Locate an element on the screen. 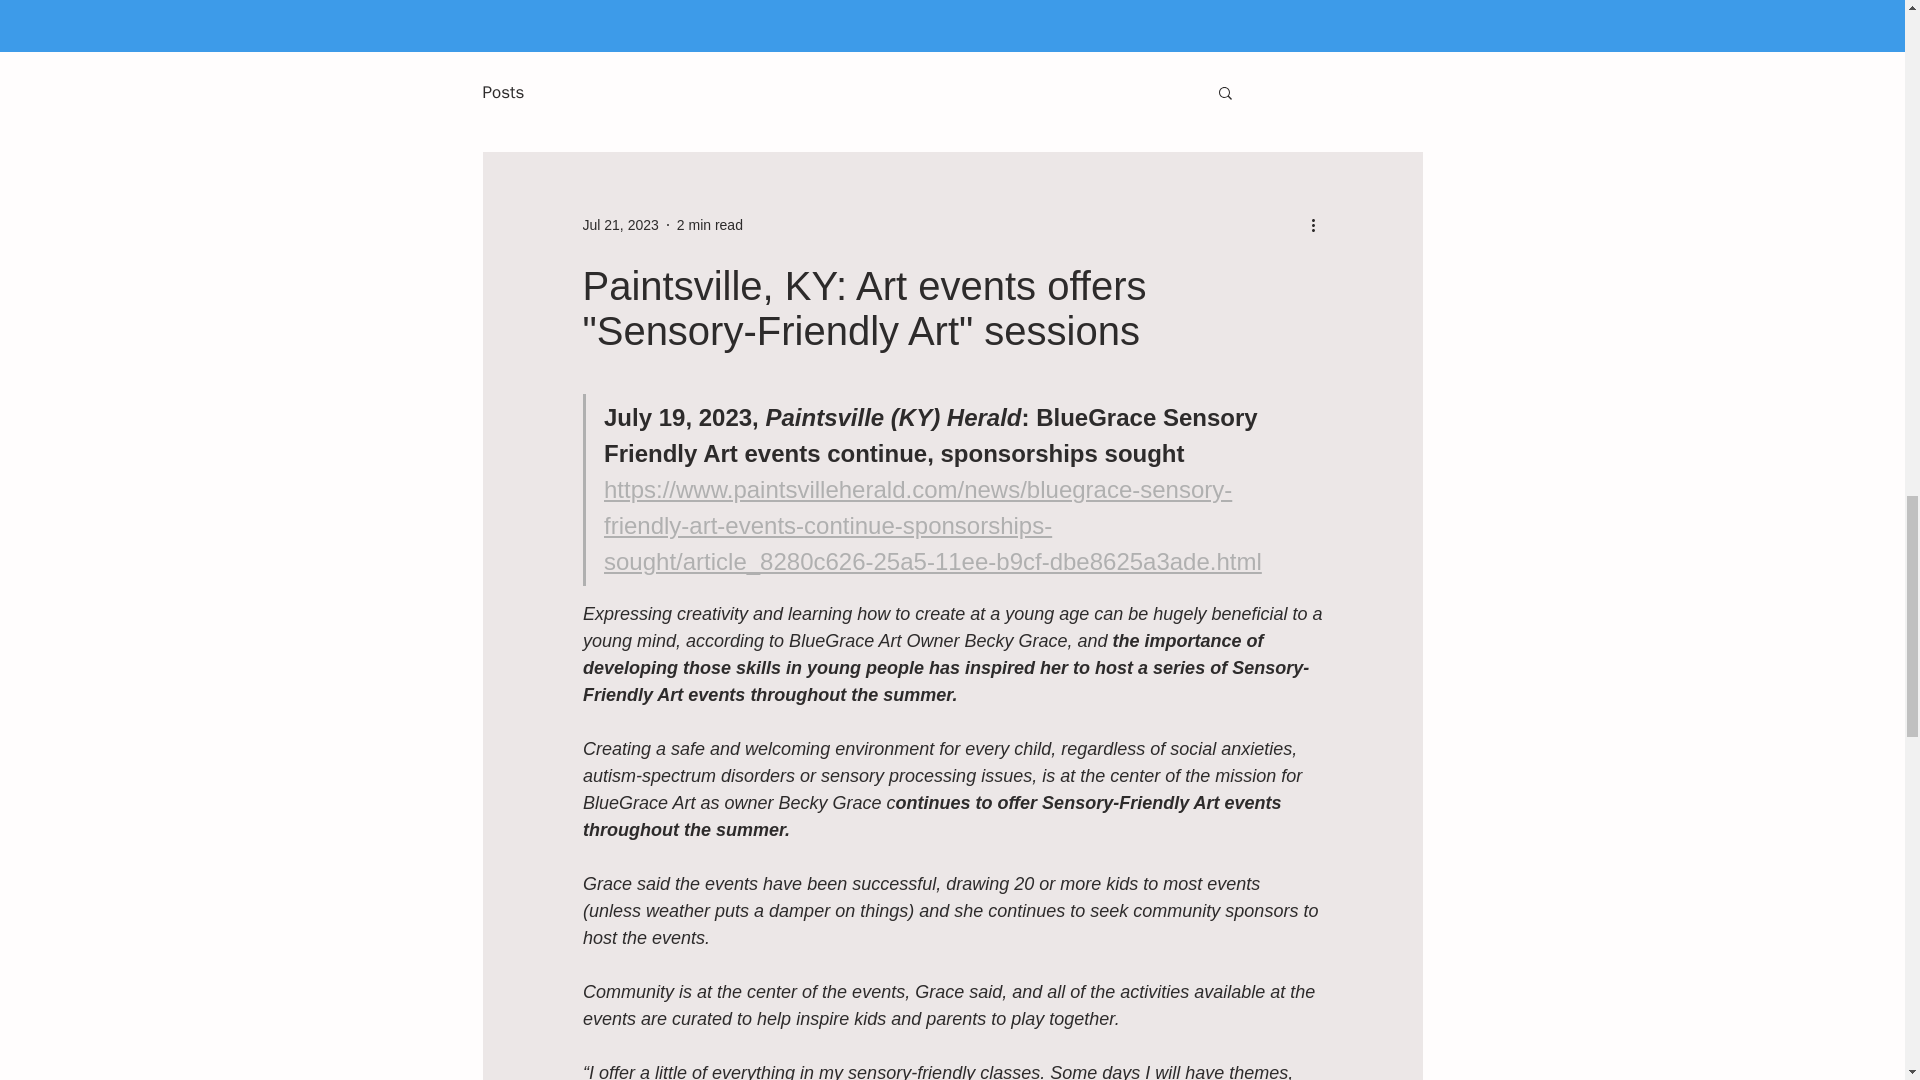  Posts is located at coordinates (502, 90).